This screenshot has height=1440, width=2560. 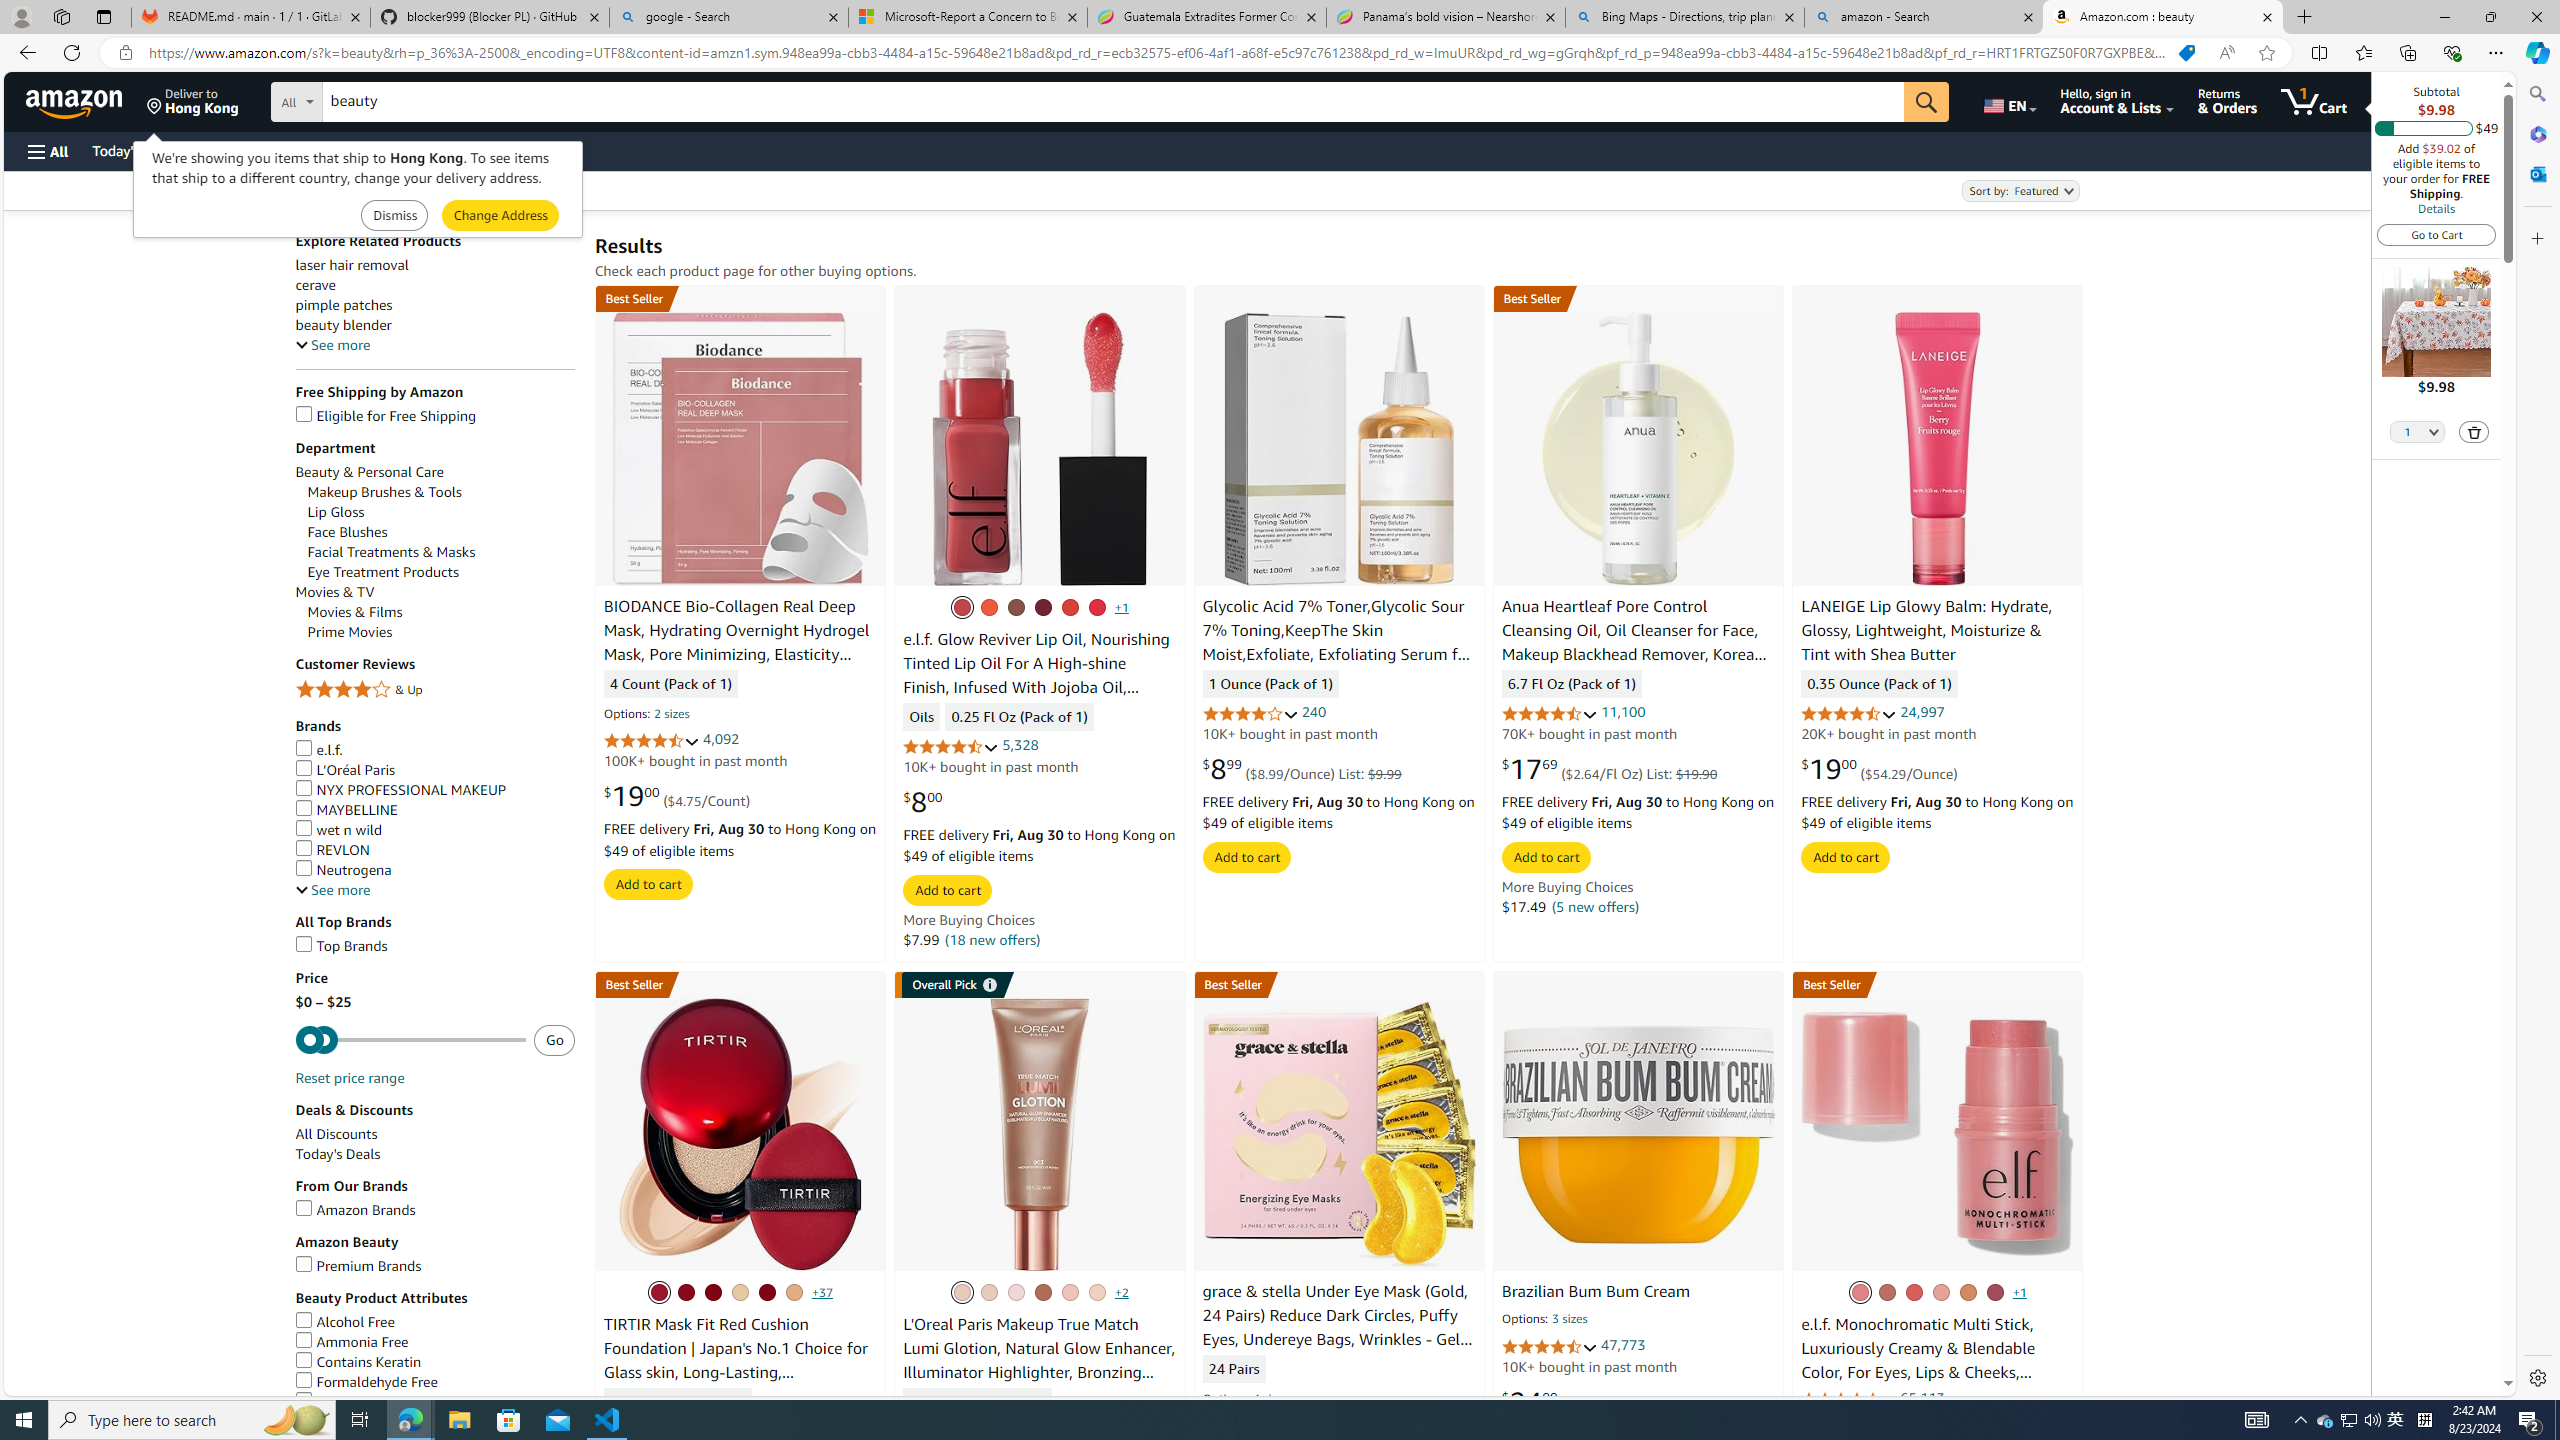 I want to click on NYX PROFESSIONAL MAKEUP, so click(x=435, y=790).